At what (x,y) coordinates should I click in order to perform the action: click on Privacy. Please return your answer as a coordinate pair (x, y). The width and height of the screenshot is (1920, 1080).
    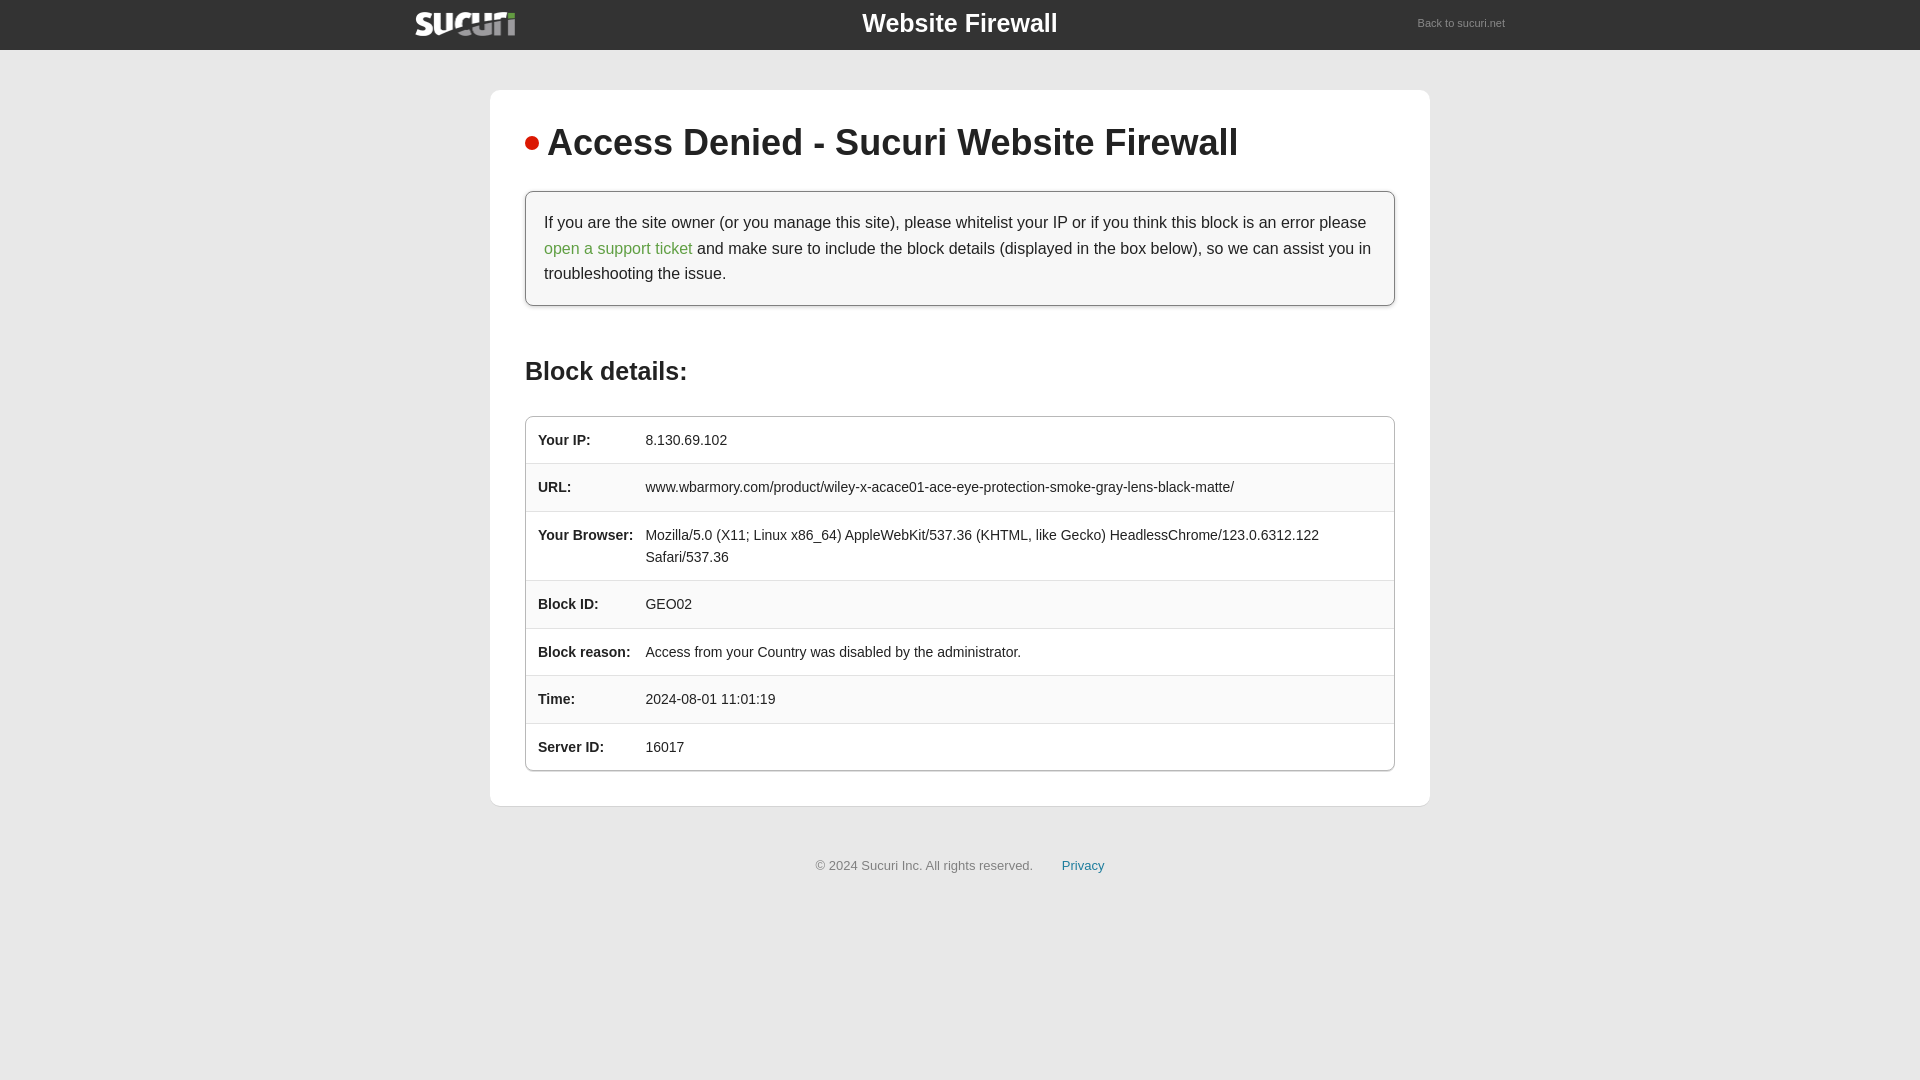
    Looking at the image, I should click on (1083, 864).